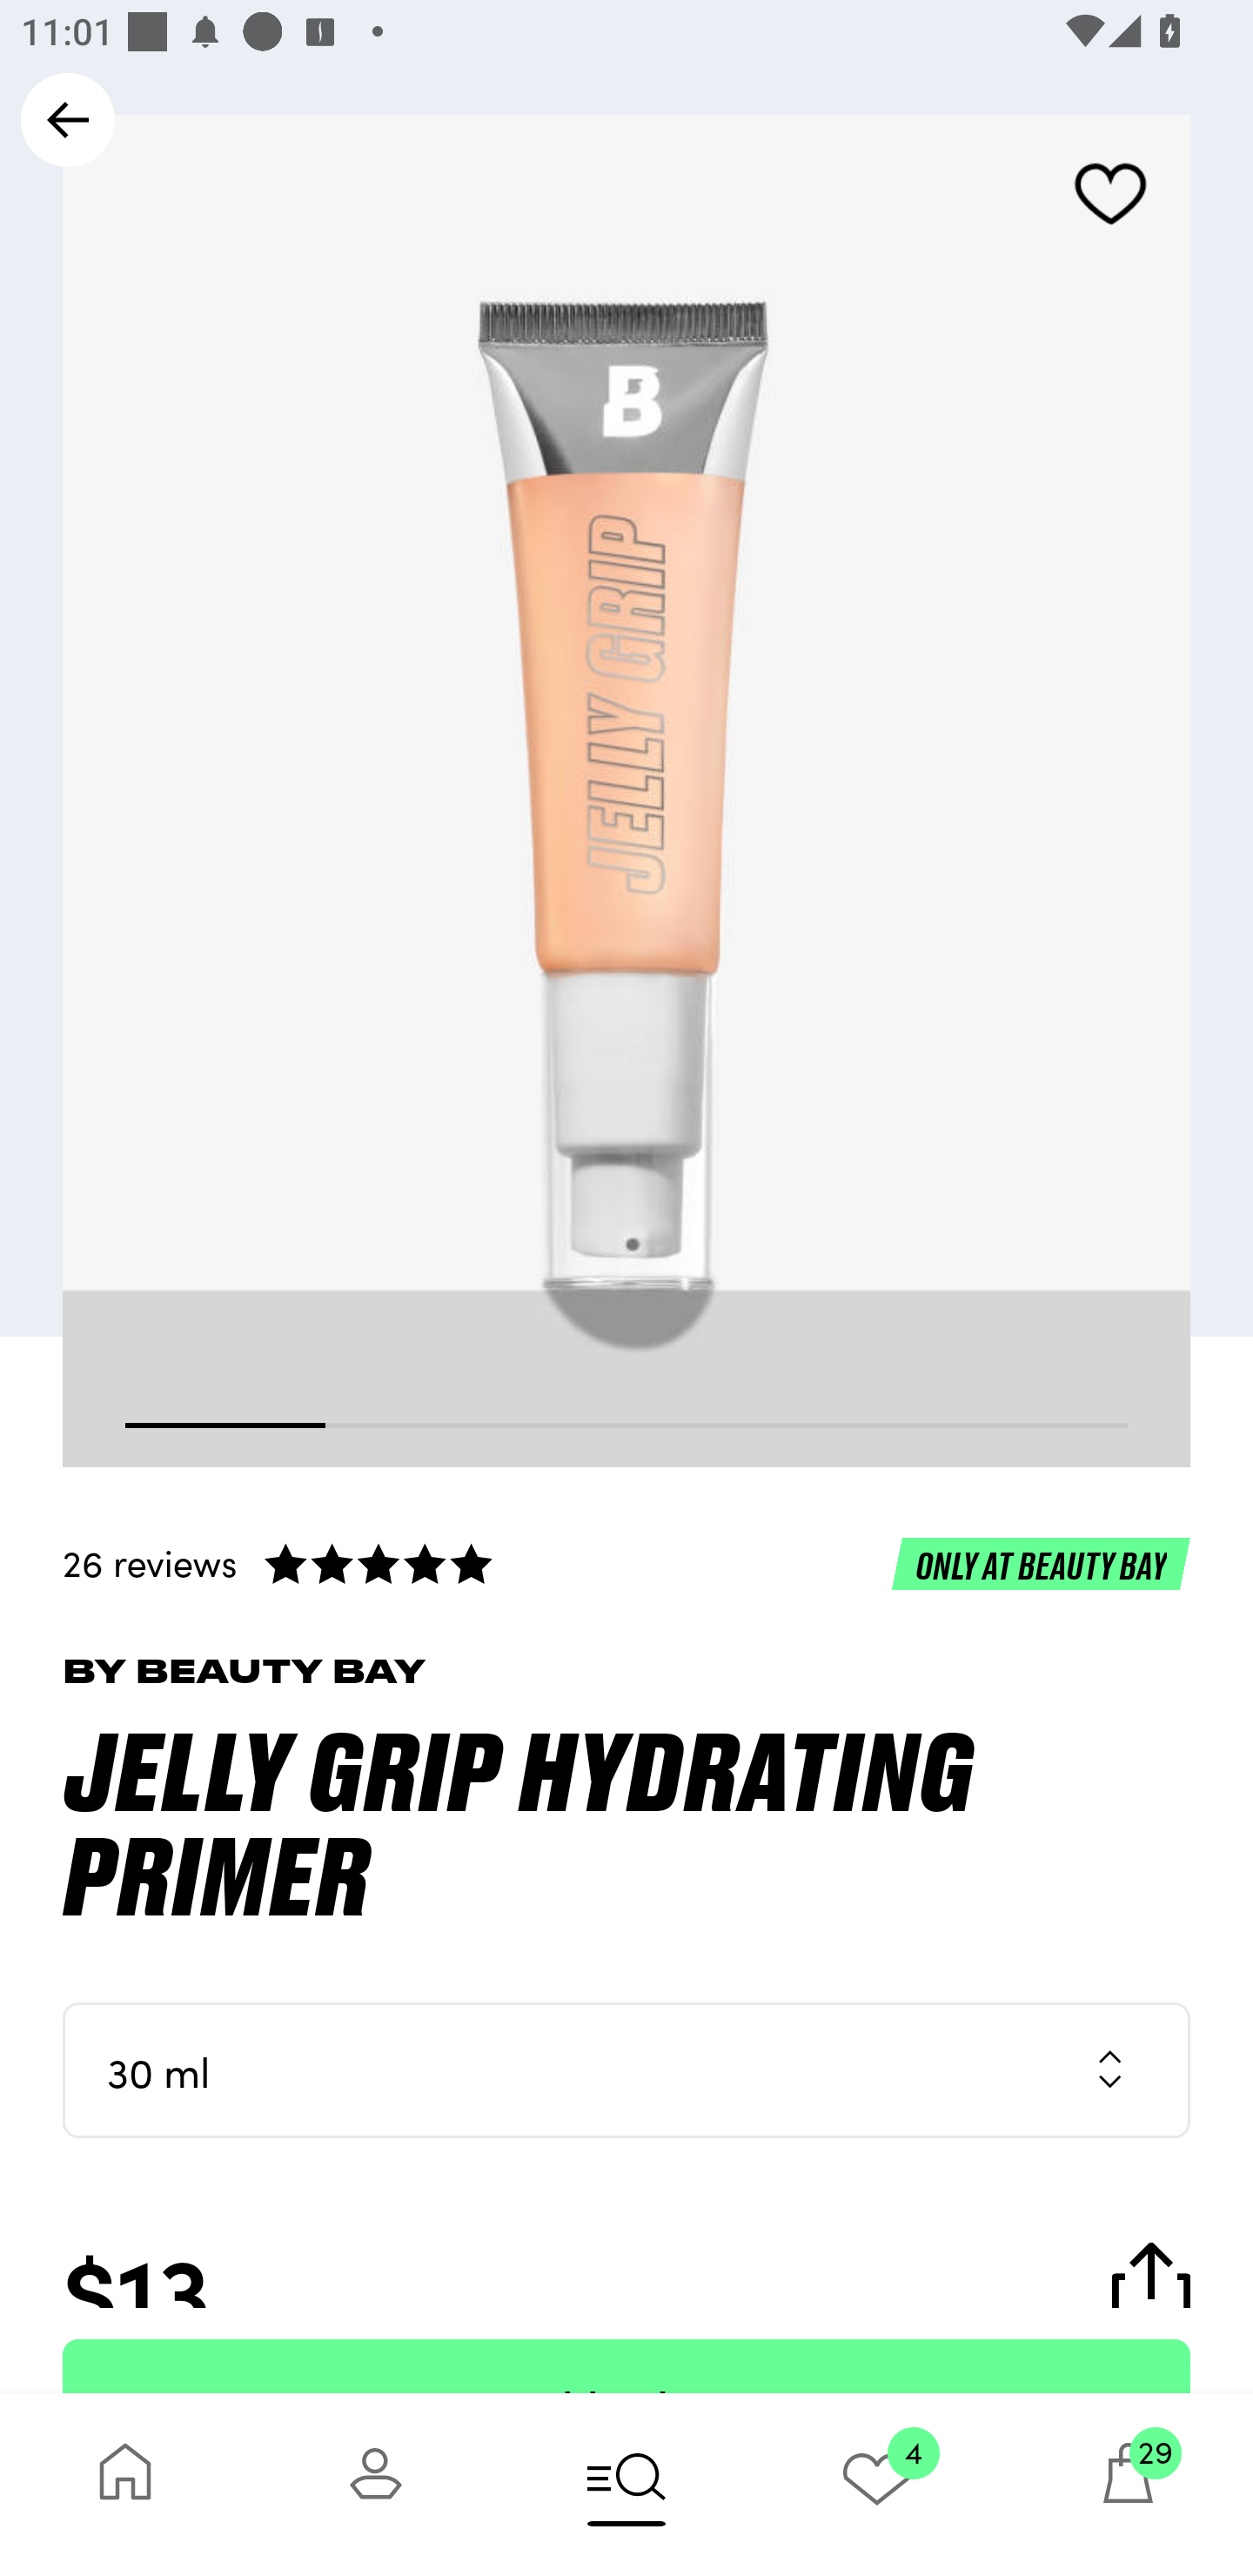 This screenshot has width=1253, height=2576. What do you see at coordinates (877, 2484) in the screenshot?
I see `4` at bounding box center [877, 2484].